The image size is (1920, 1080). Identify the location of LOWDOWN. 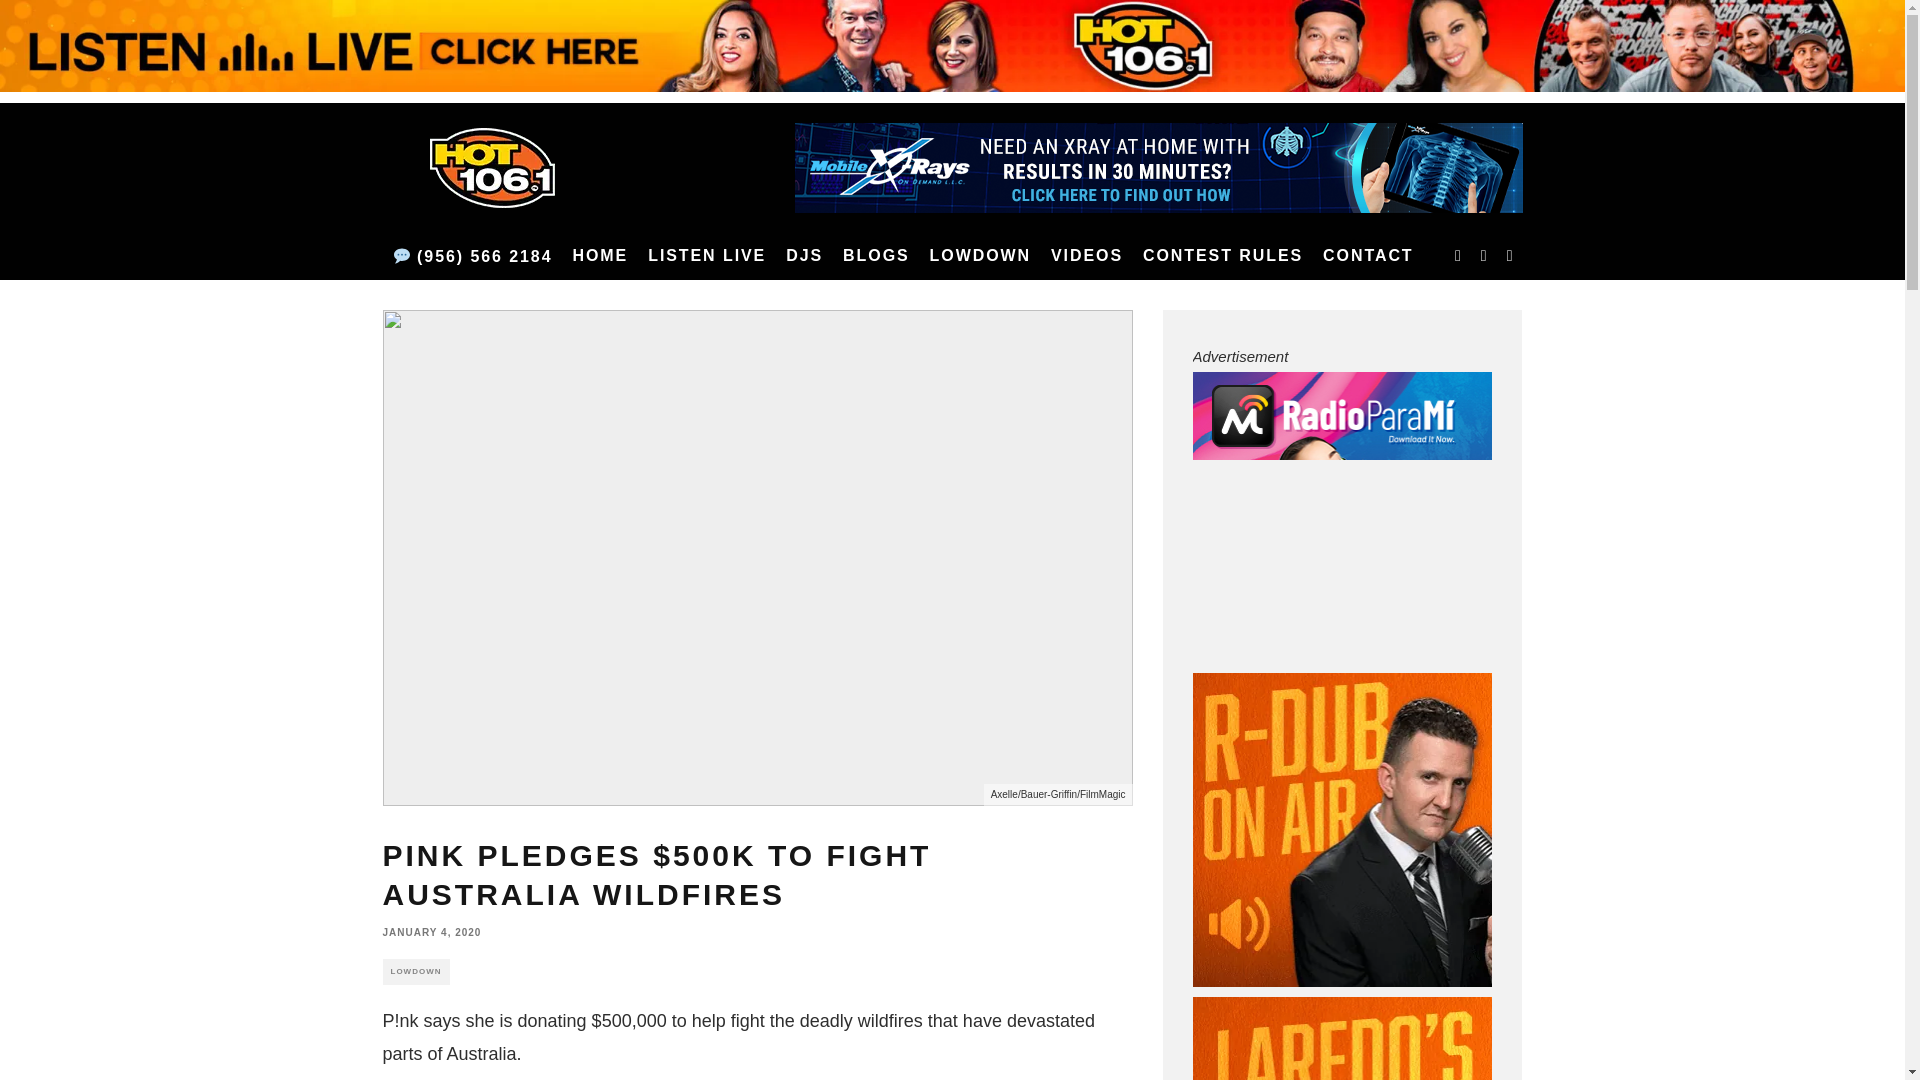
(980, 256).